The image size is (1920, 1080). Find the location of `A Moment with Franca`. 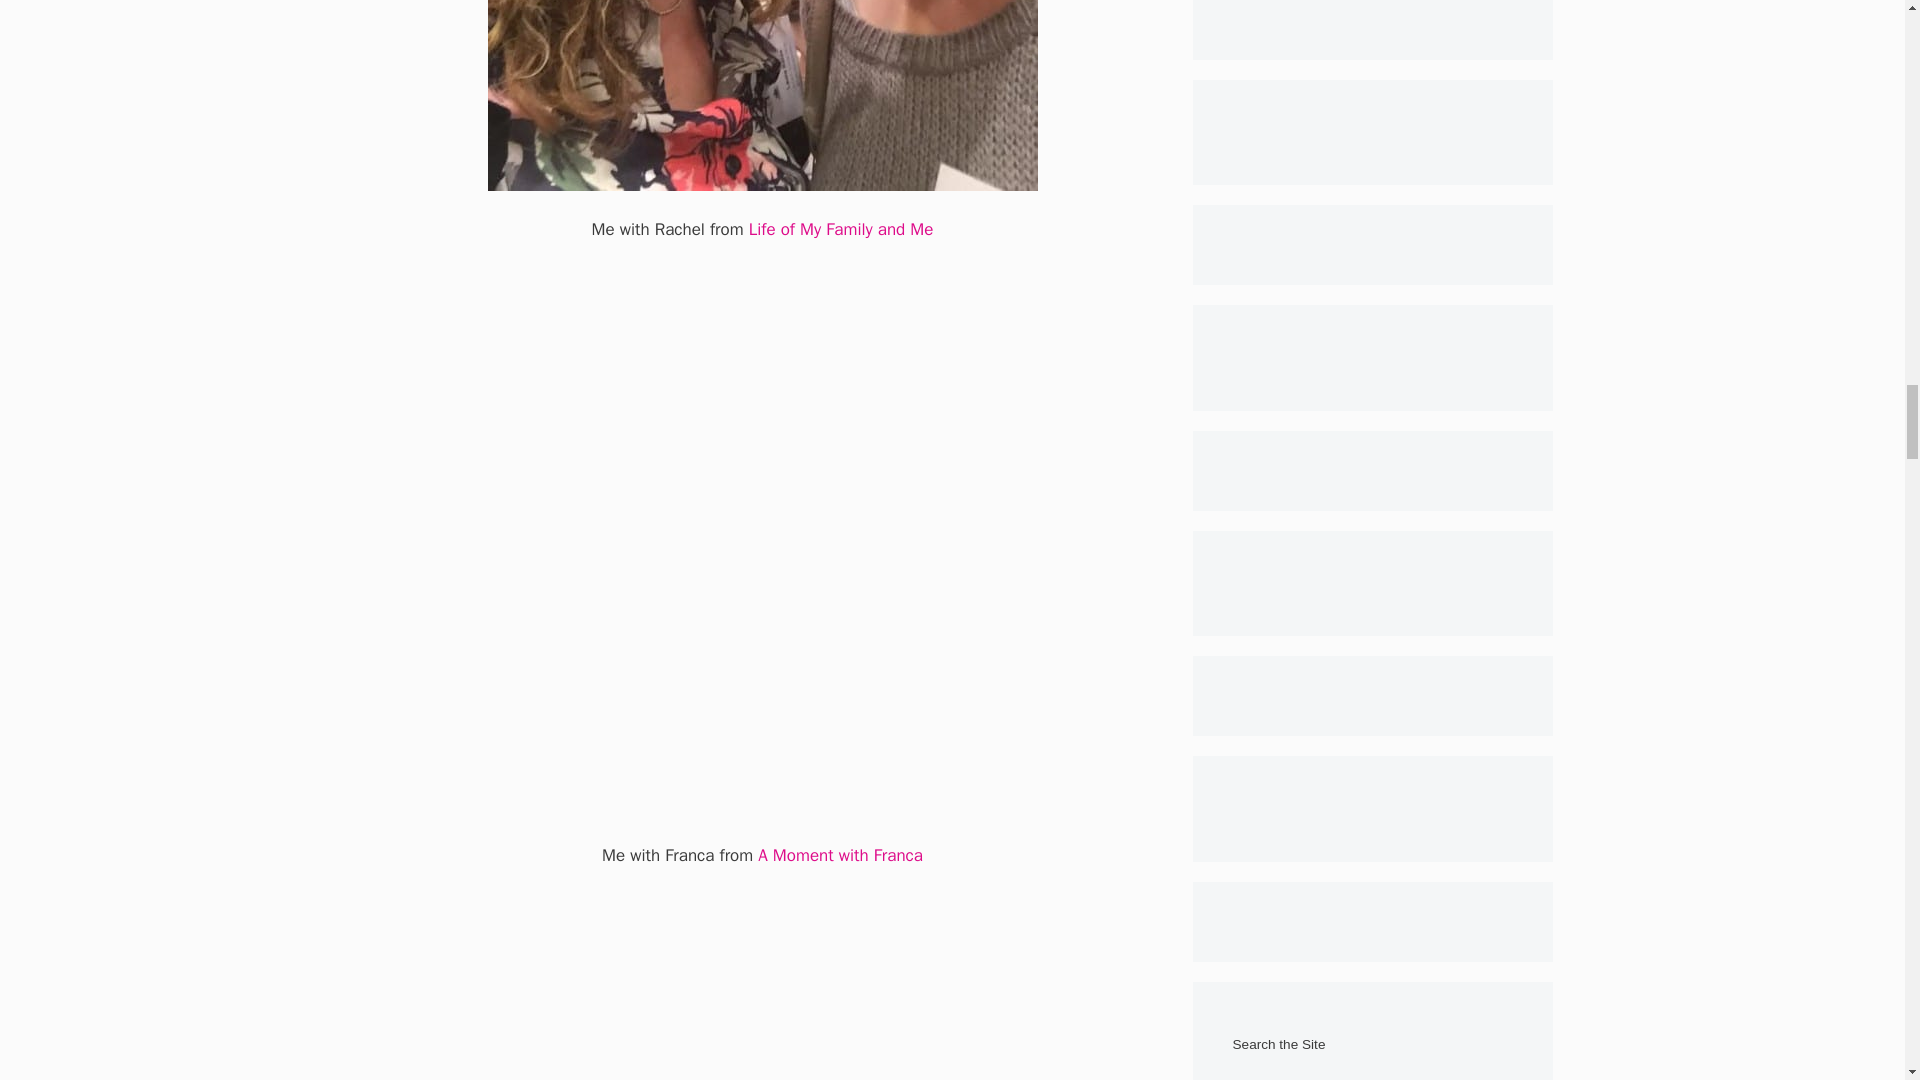

A Moment with Franca is located at coordinates (840, 855).